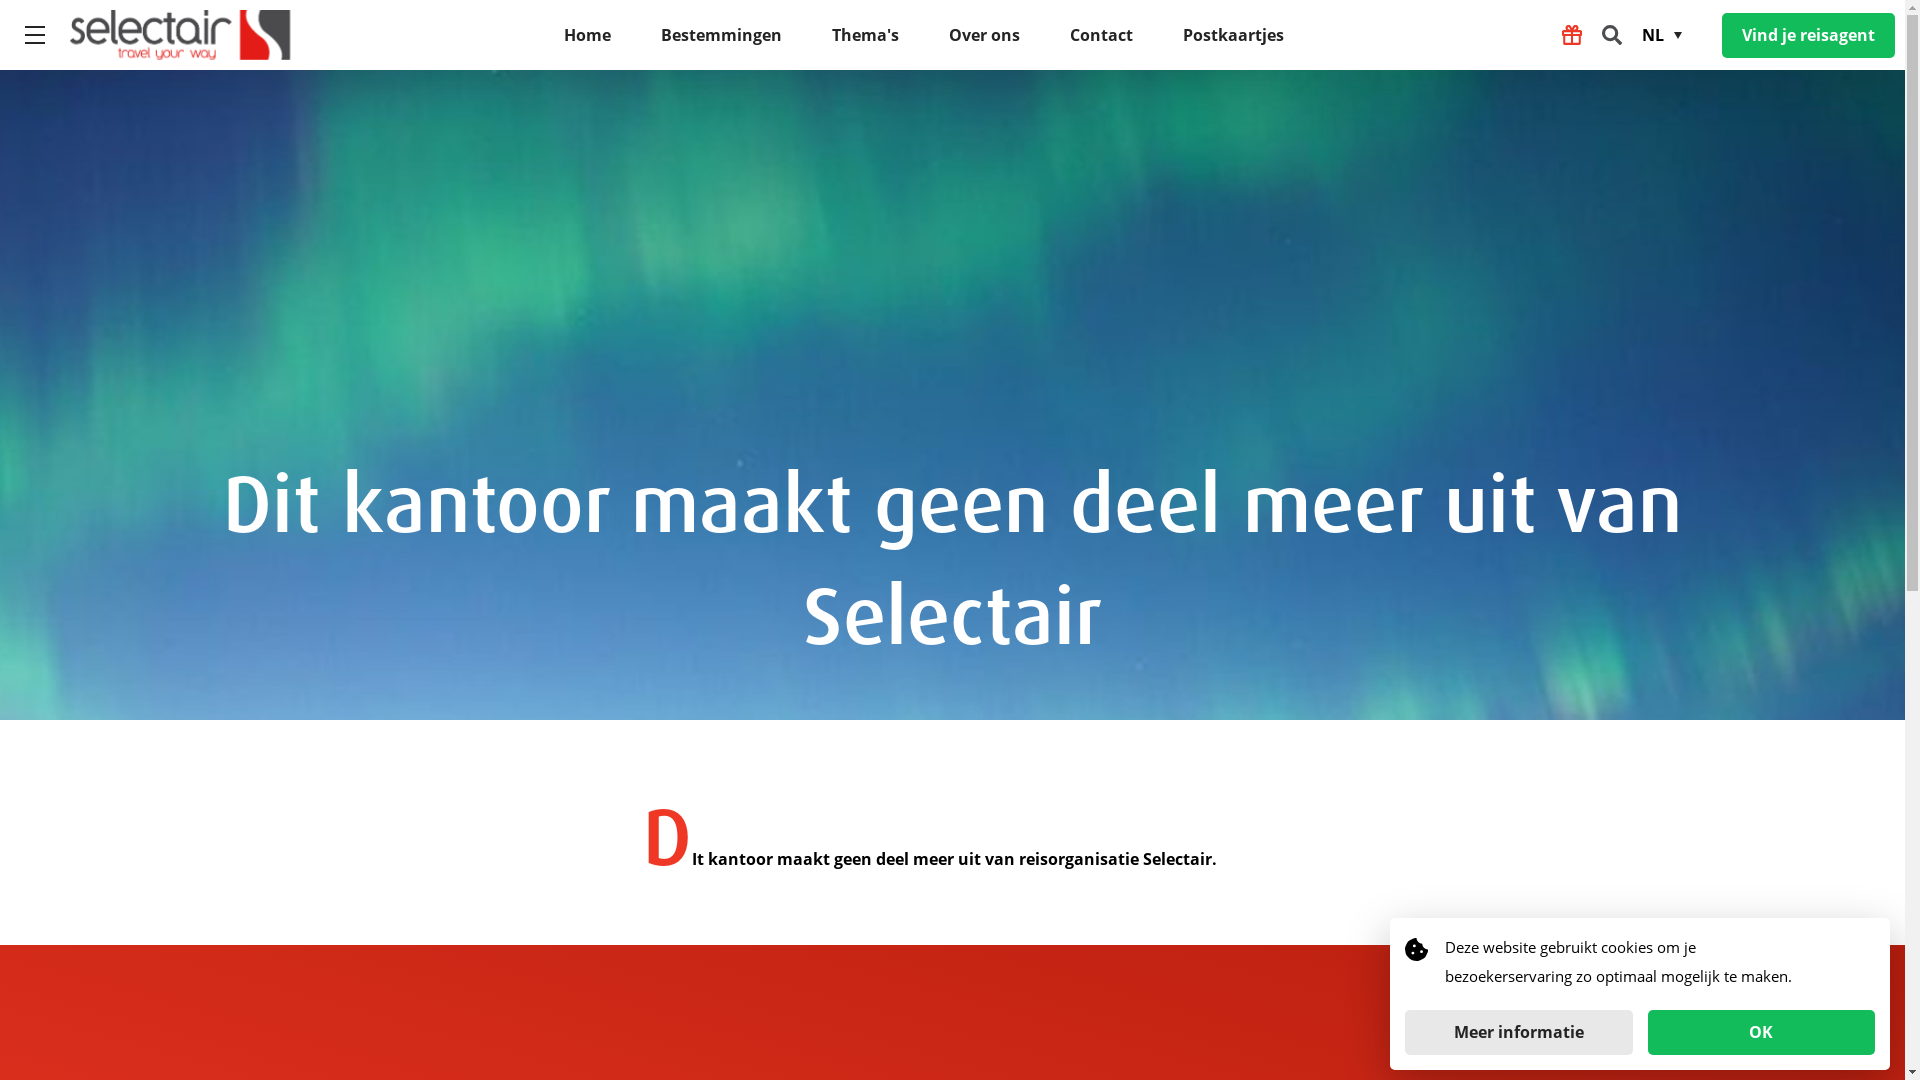 Image resolution: width=1920 pixels, height=1080 pixels. I want to click on Contact, so click(1102, 35).